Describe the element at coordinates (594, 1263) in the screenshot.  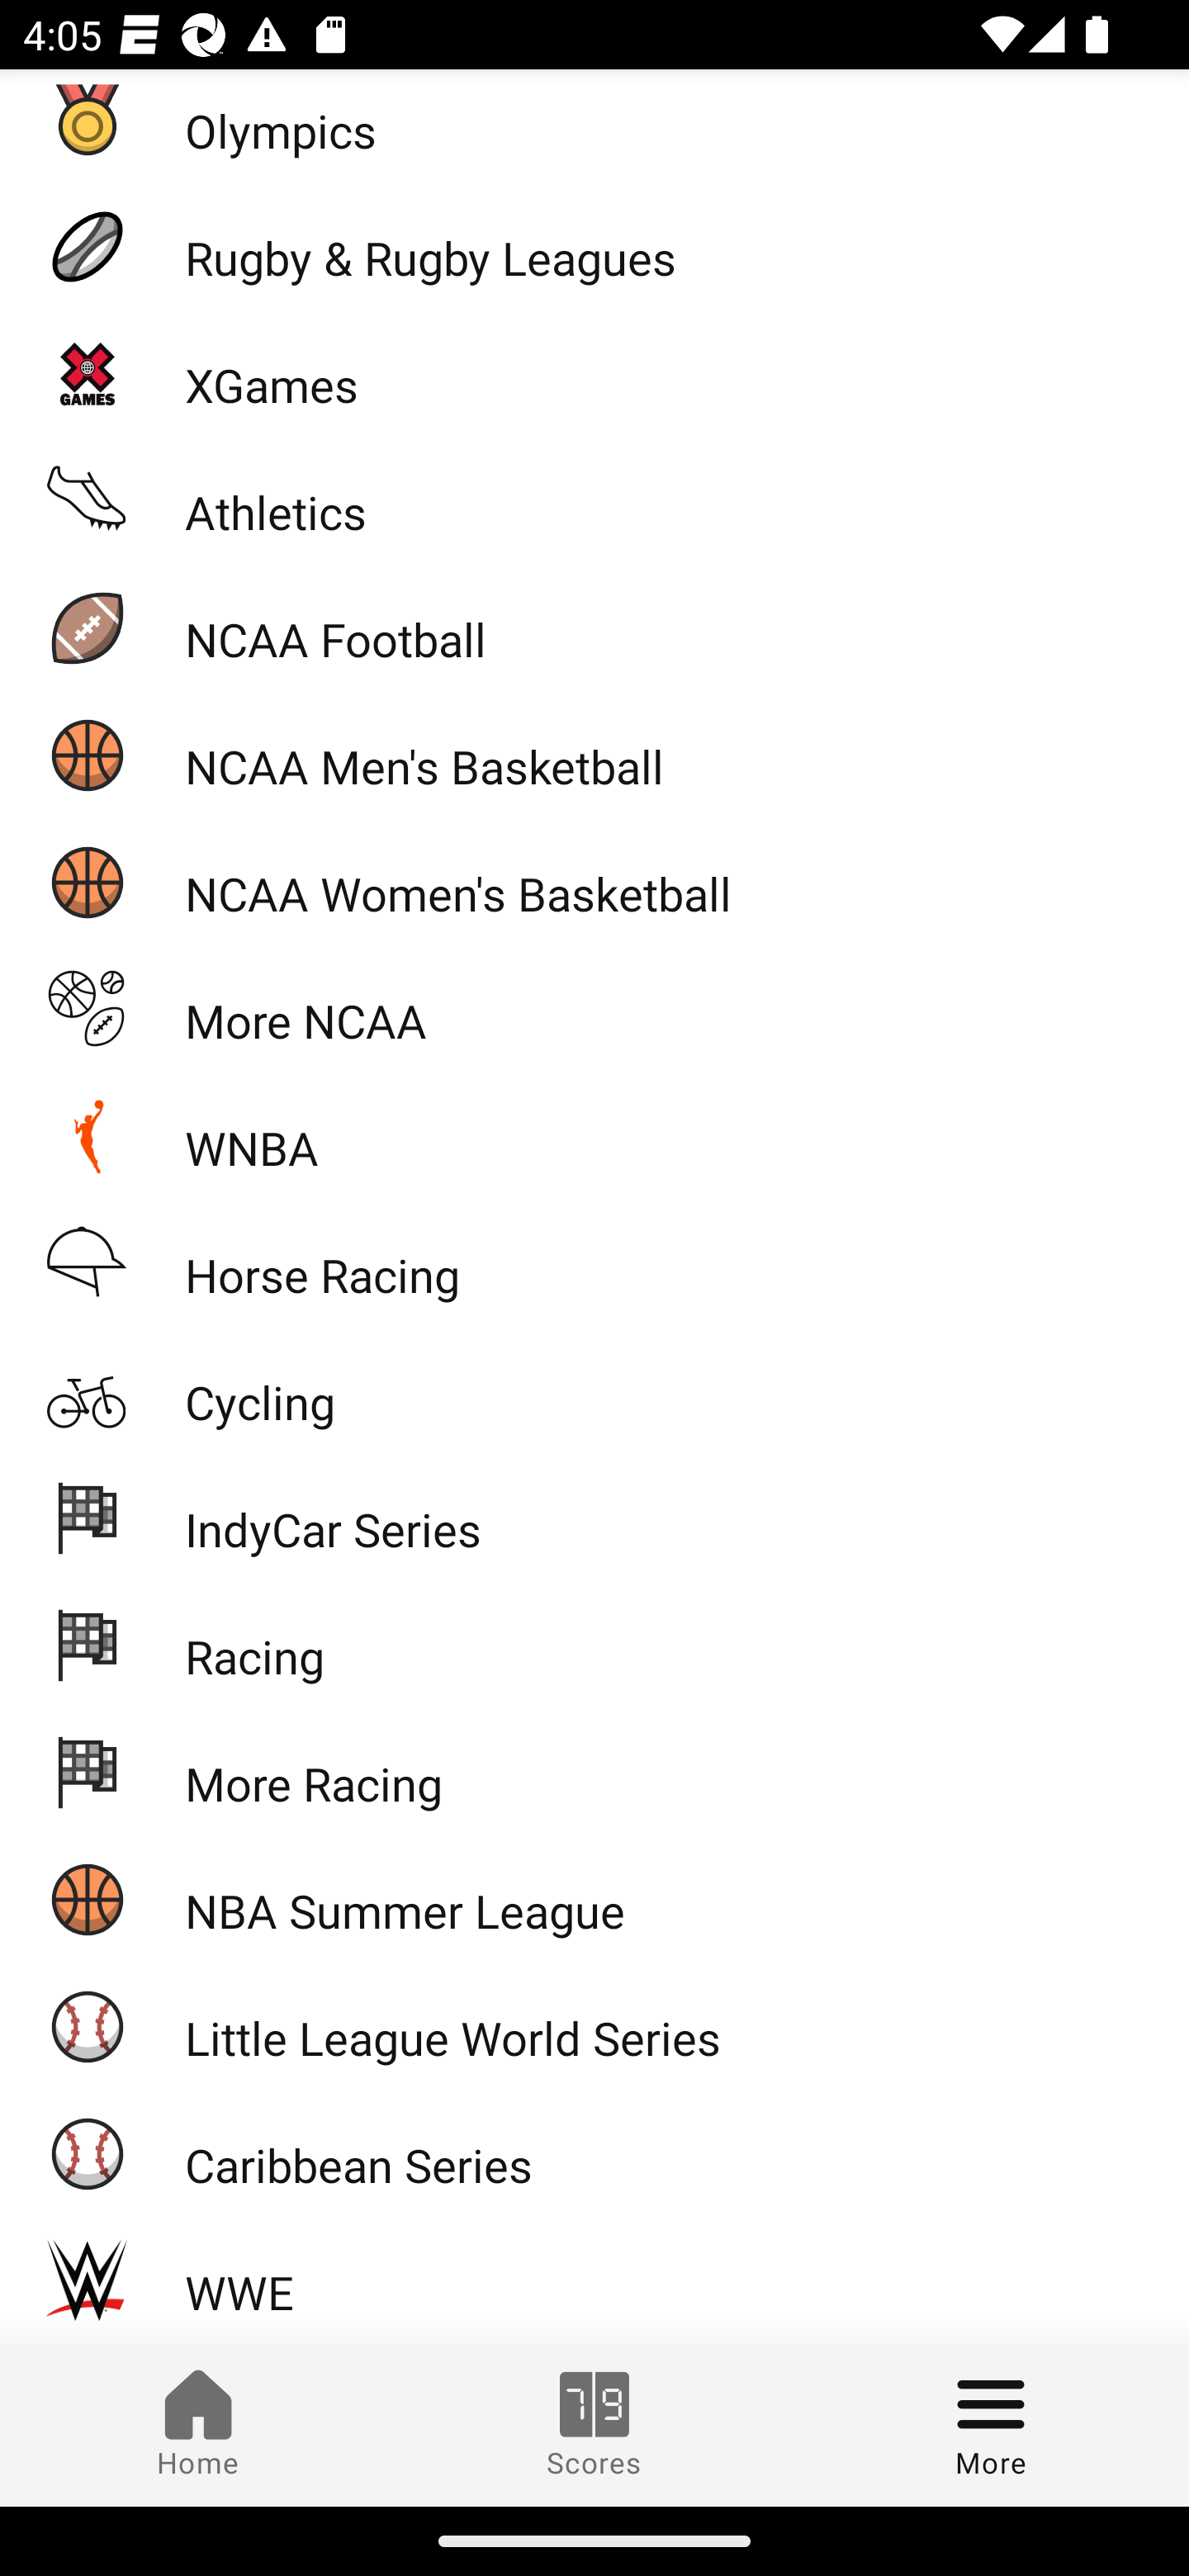
I see `Horse Racing “ Horse Racing` at that location.